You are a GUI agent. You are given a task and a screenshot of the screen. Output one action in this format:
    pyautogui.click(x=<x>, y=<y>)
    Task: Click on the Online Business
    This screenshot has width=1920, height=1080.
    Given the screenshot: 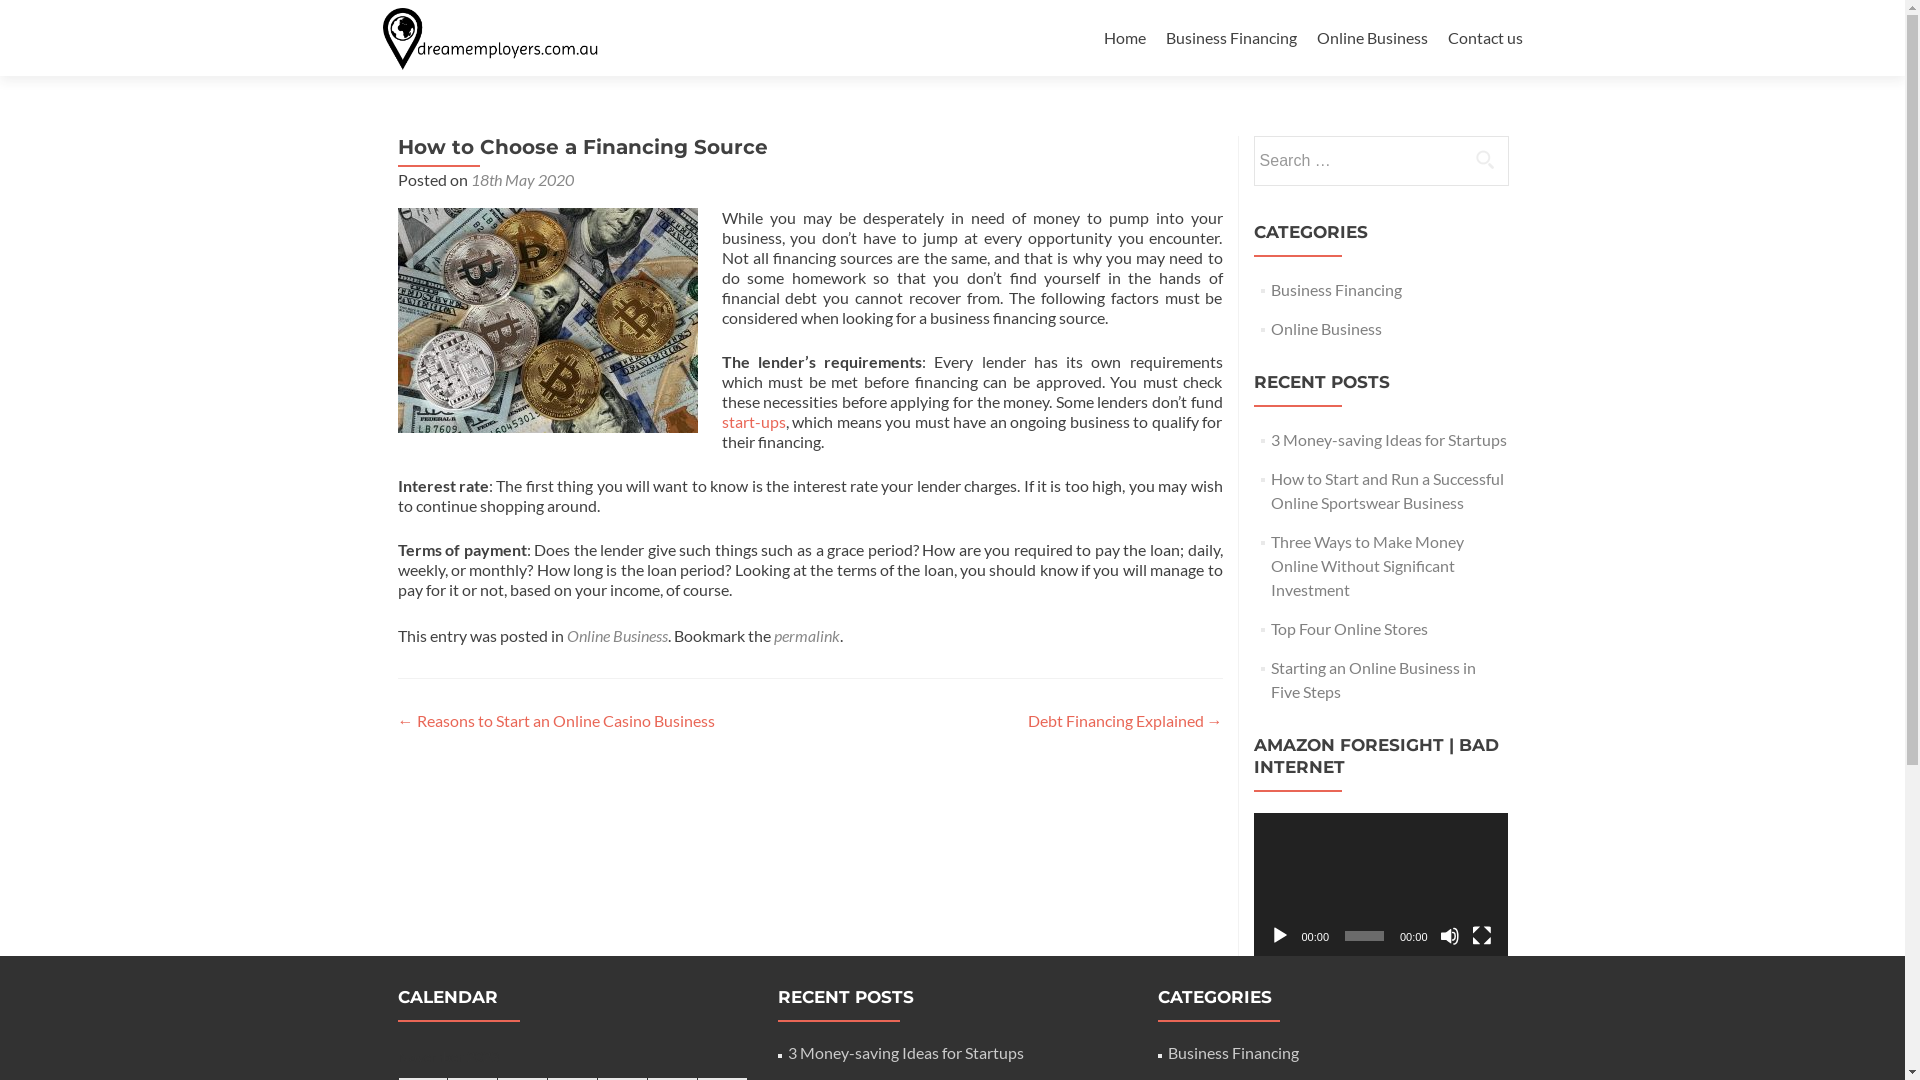 What is the action you would take?
    pyautogui.click(x=1372, y=38)
    